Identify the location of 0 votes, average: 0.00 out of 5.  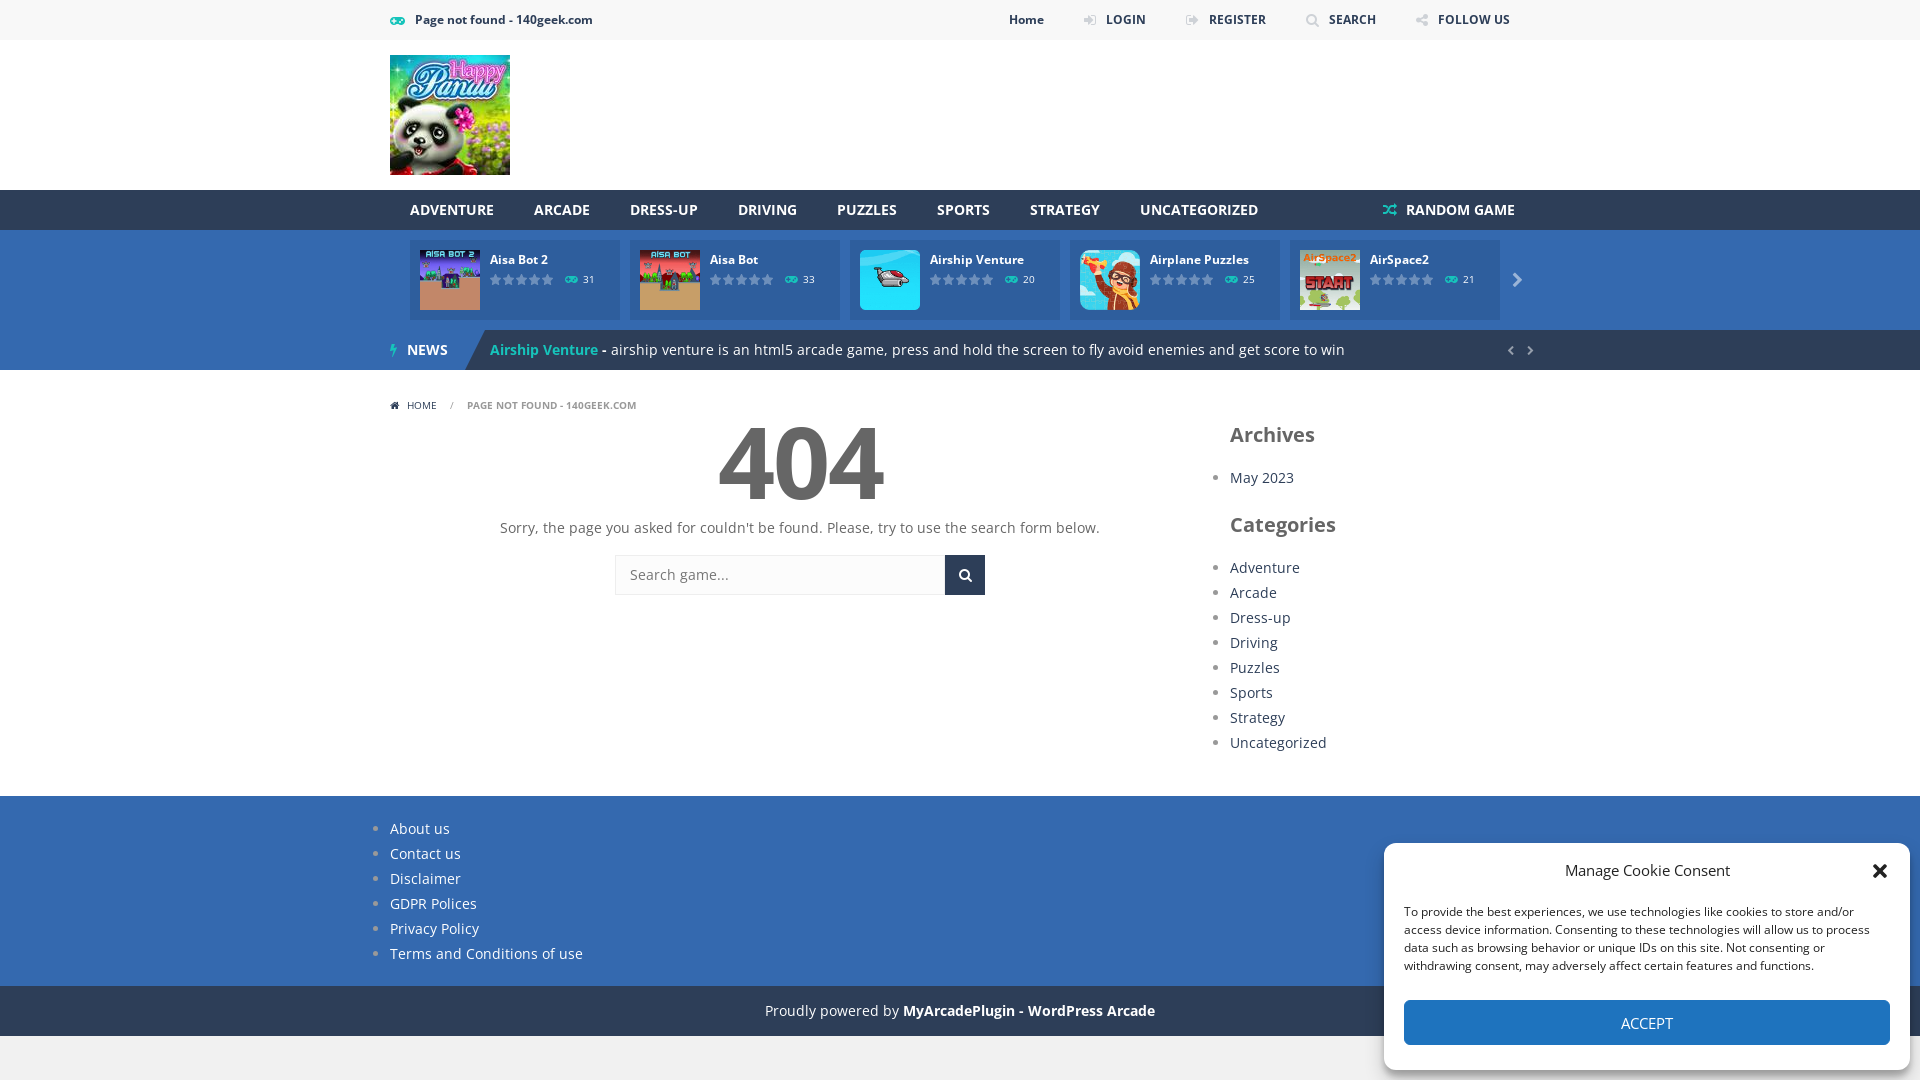
(936, 280).